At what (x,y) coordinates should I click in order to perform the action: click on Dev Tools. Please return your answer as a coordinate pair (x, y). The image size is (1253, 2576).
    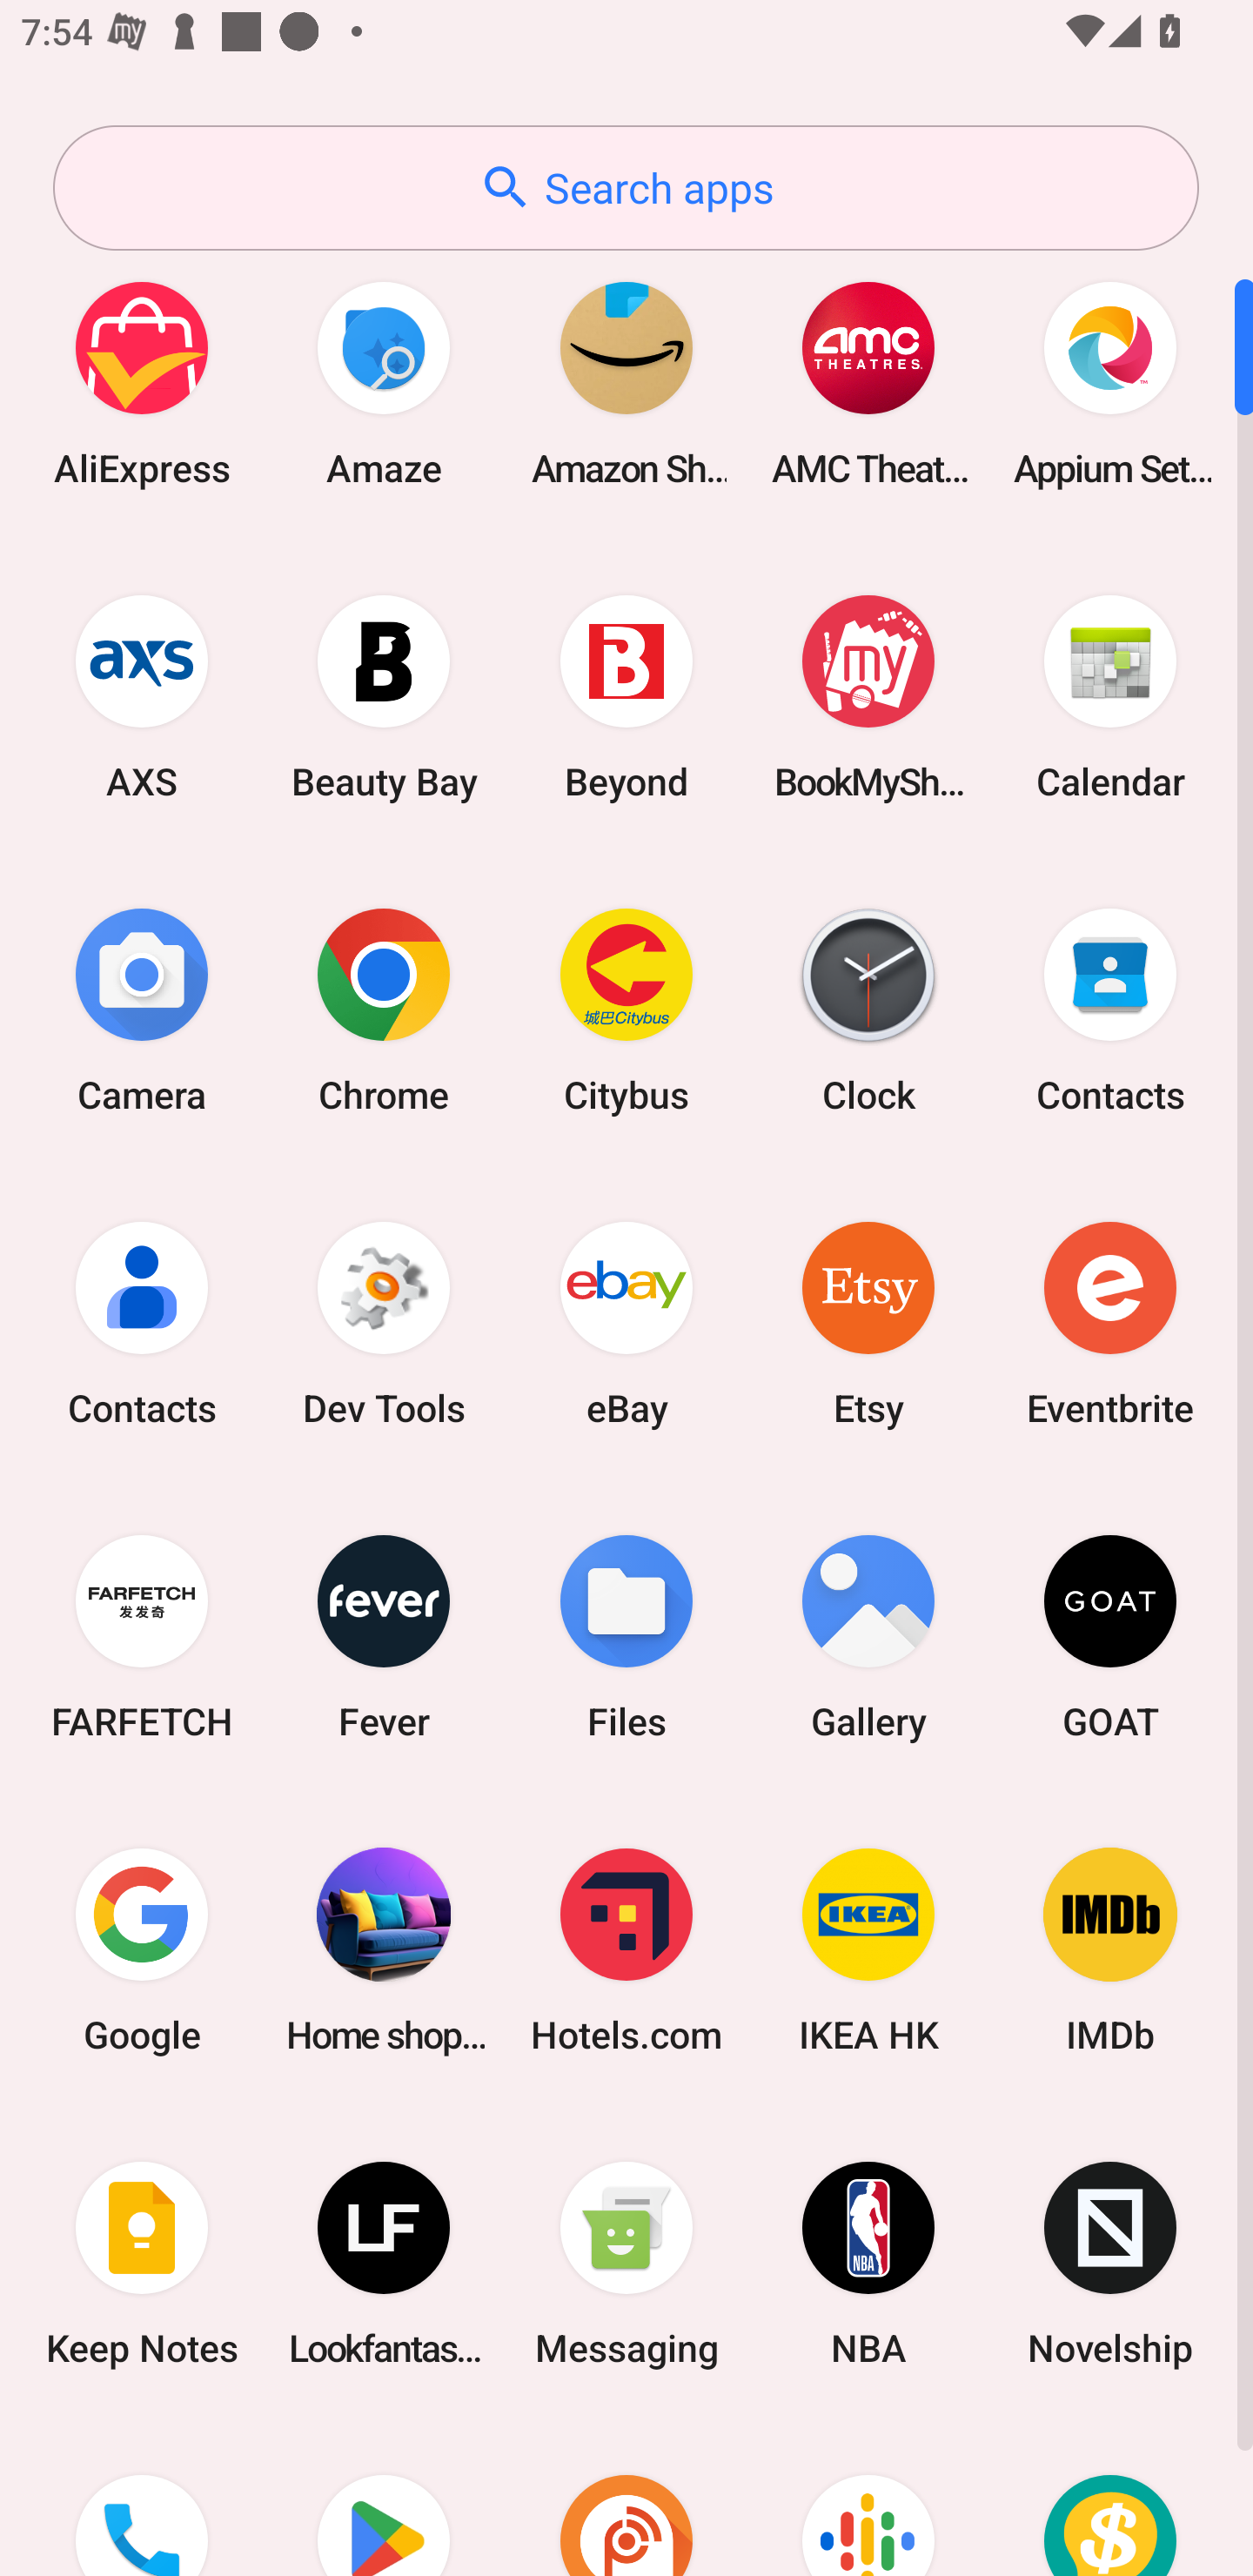
    Looking at the image, I should click on (384, 1323).